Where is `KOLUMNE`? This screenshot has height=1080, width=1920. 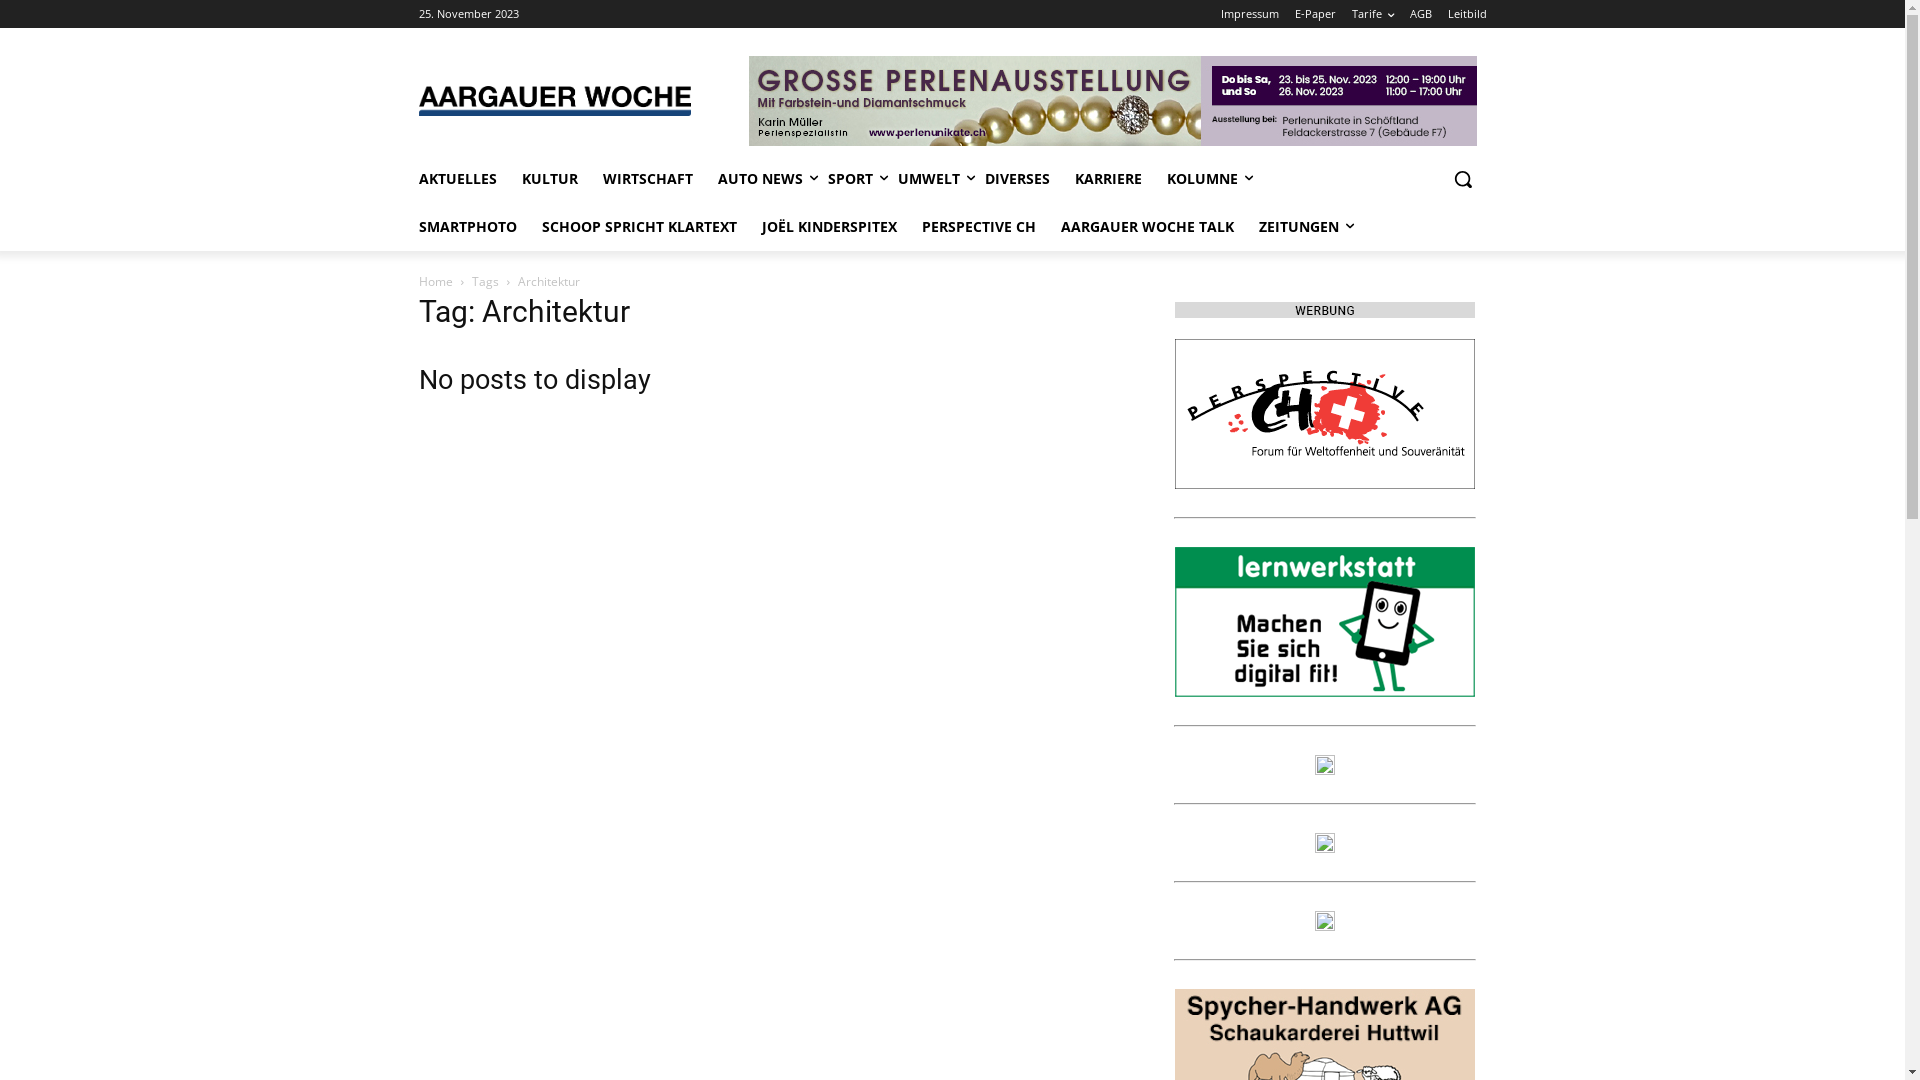
KOLUMNE is located at coordinates (1202, 179).